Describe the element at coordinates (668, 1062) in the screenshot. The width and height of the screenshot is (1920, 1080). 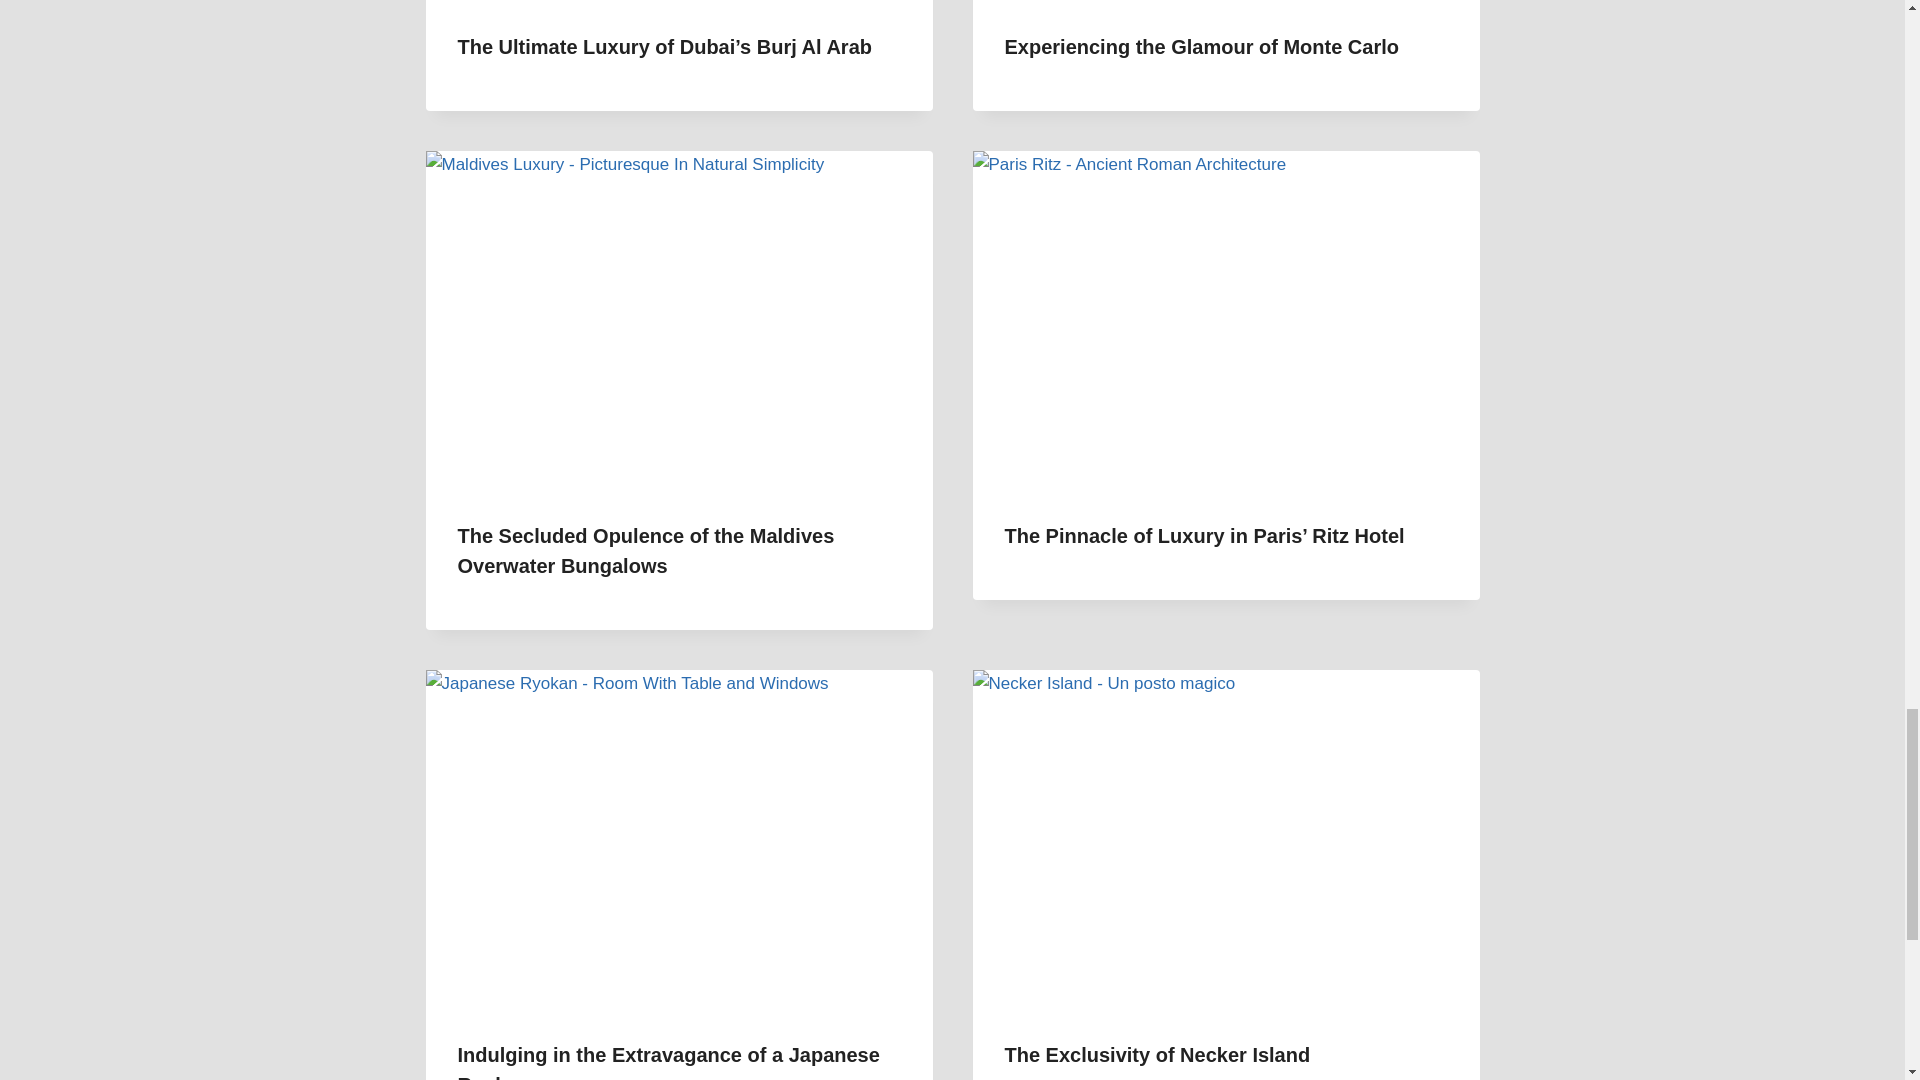
I see `Indulging in the Extravagance of a Japanese Ryokan` at that location.